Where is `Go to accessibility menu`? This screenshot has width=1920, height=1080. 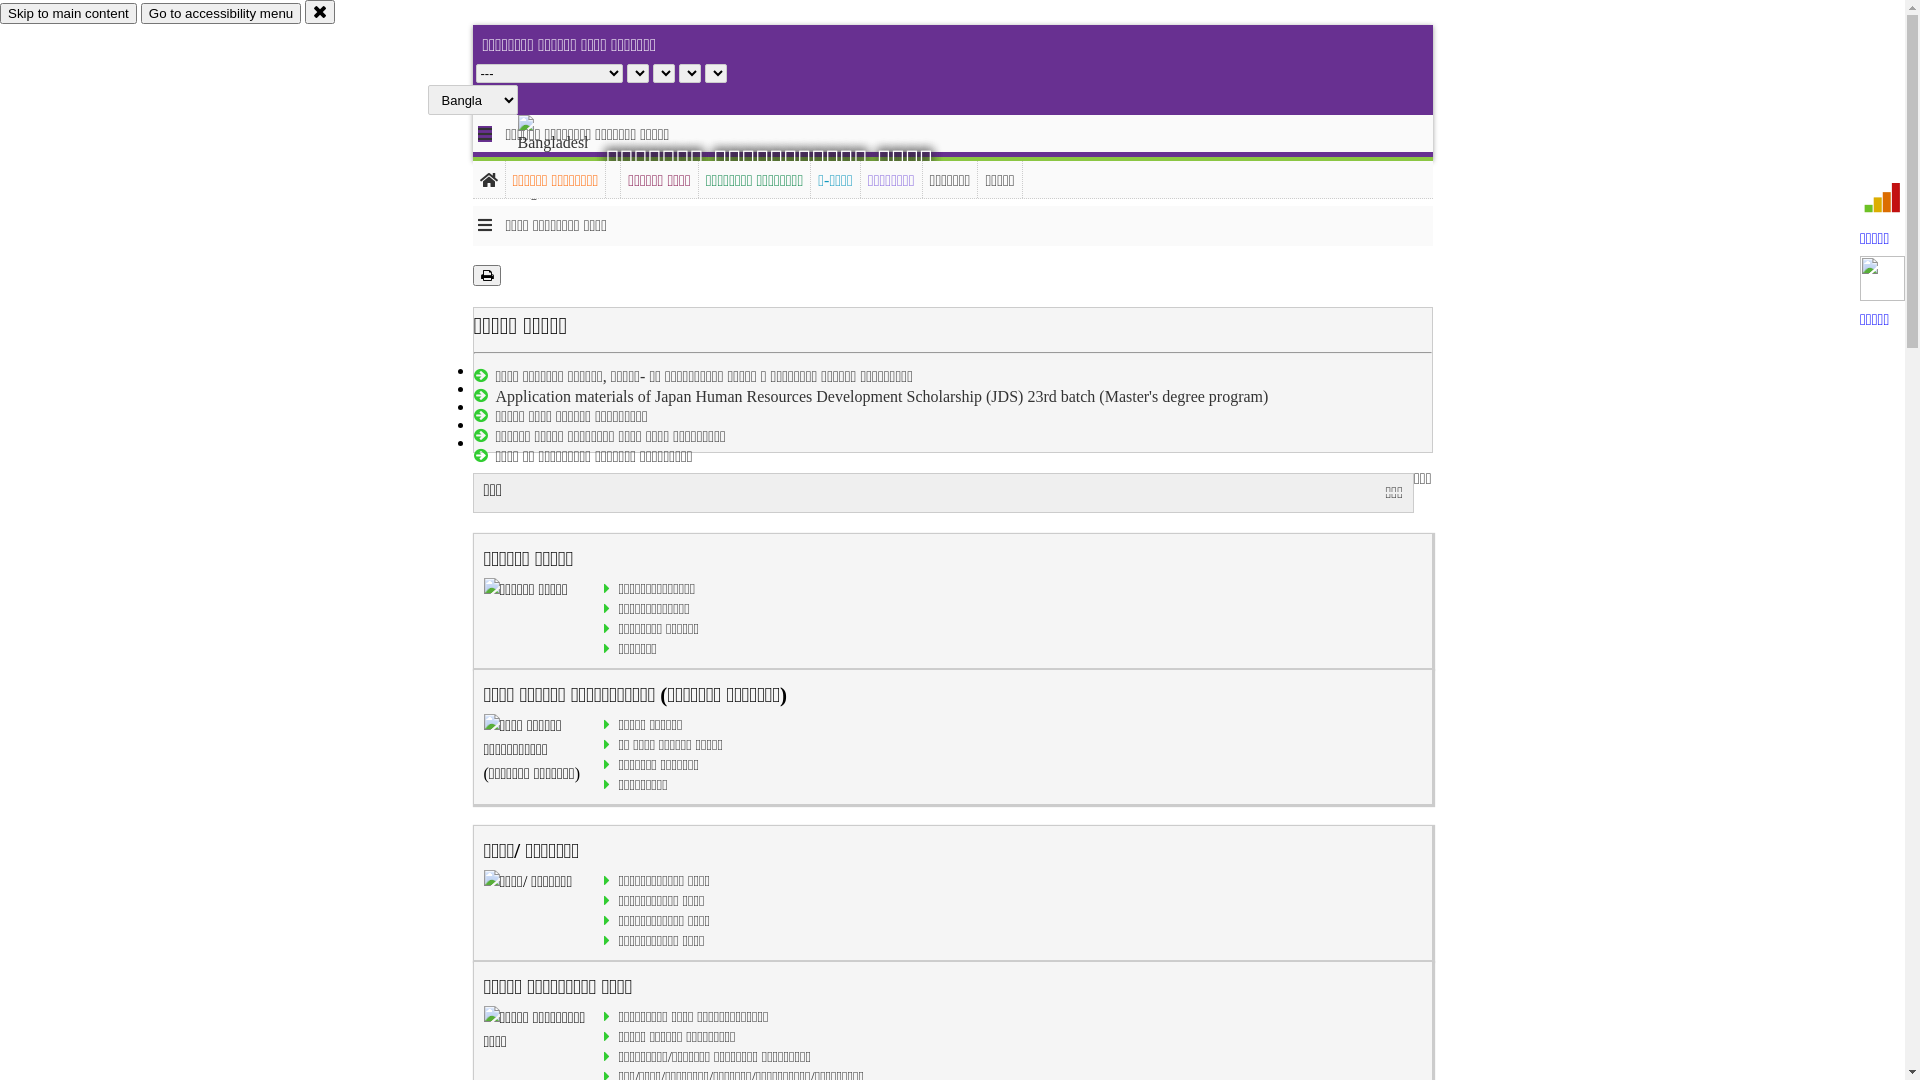
Go to accessibility menu is located at coordinates (221, 14).